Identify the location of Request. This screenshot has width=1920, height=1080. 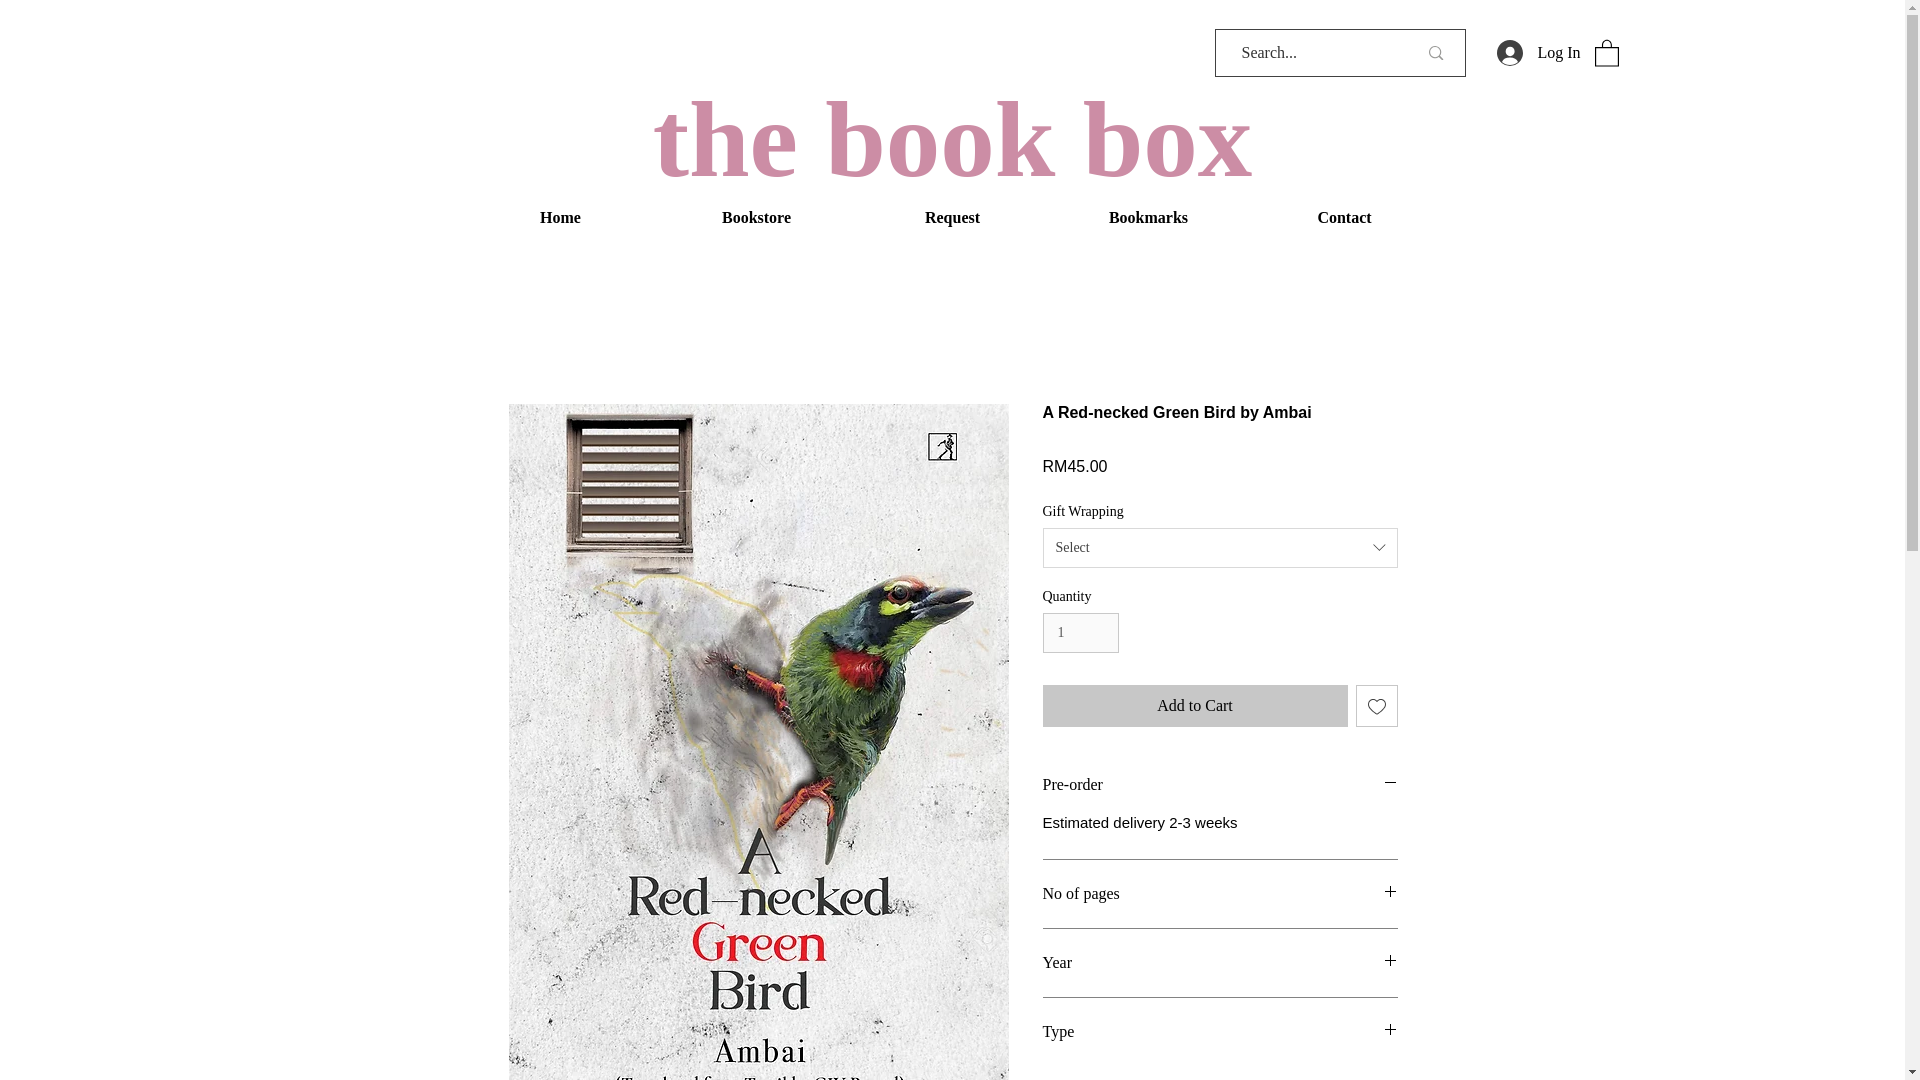
(952, 218).